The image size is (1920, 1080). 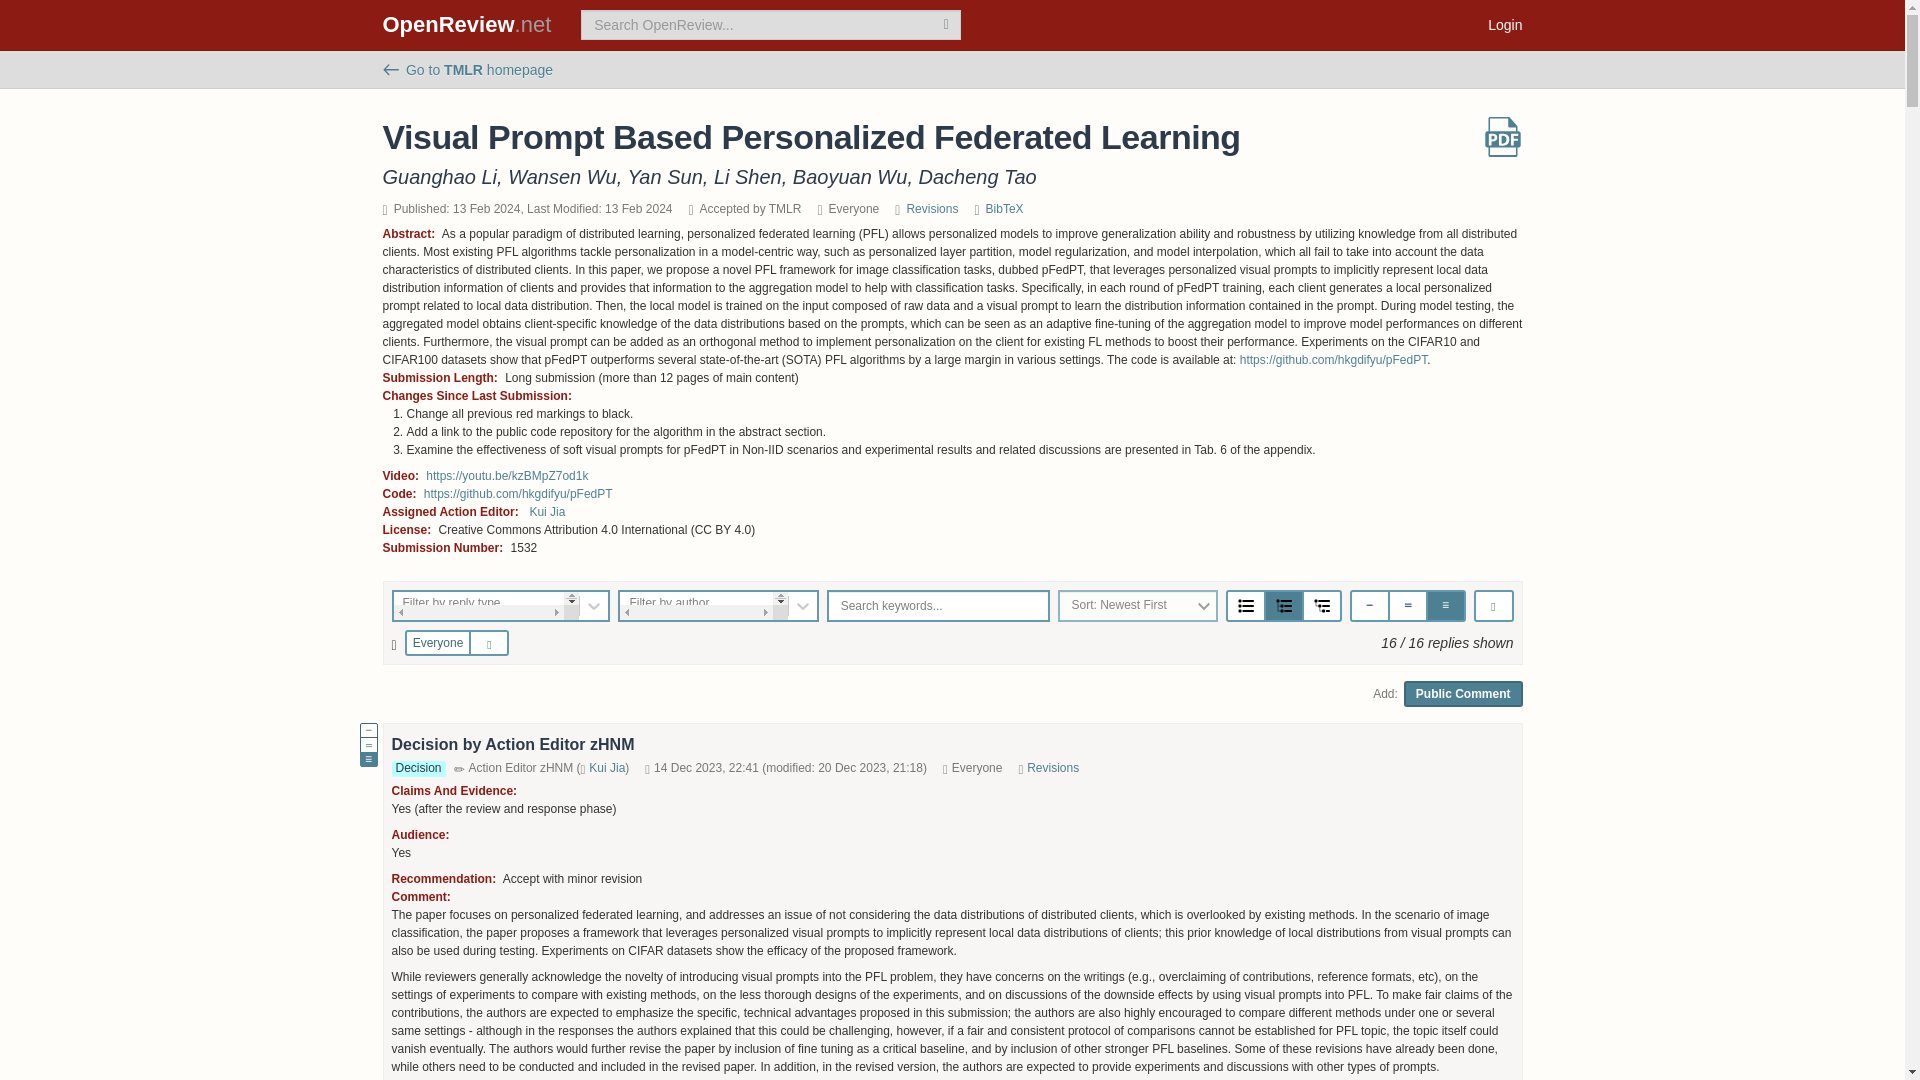 What do you see at coordinates (1283, 606) in the screenshot?
I see `Threaded` at bounding box center [1283, 606].